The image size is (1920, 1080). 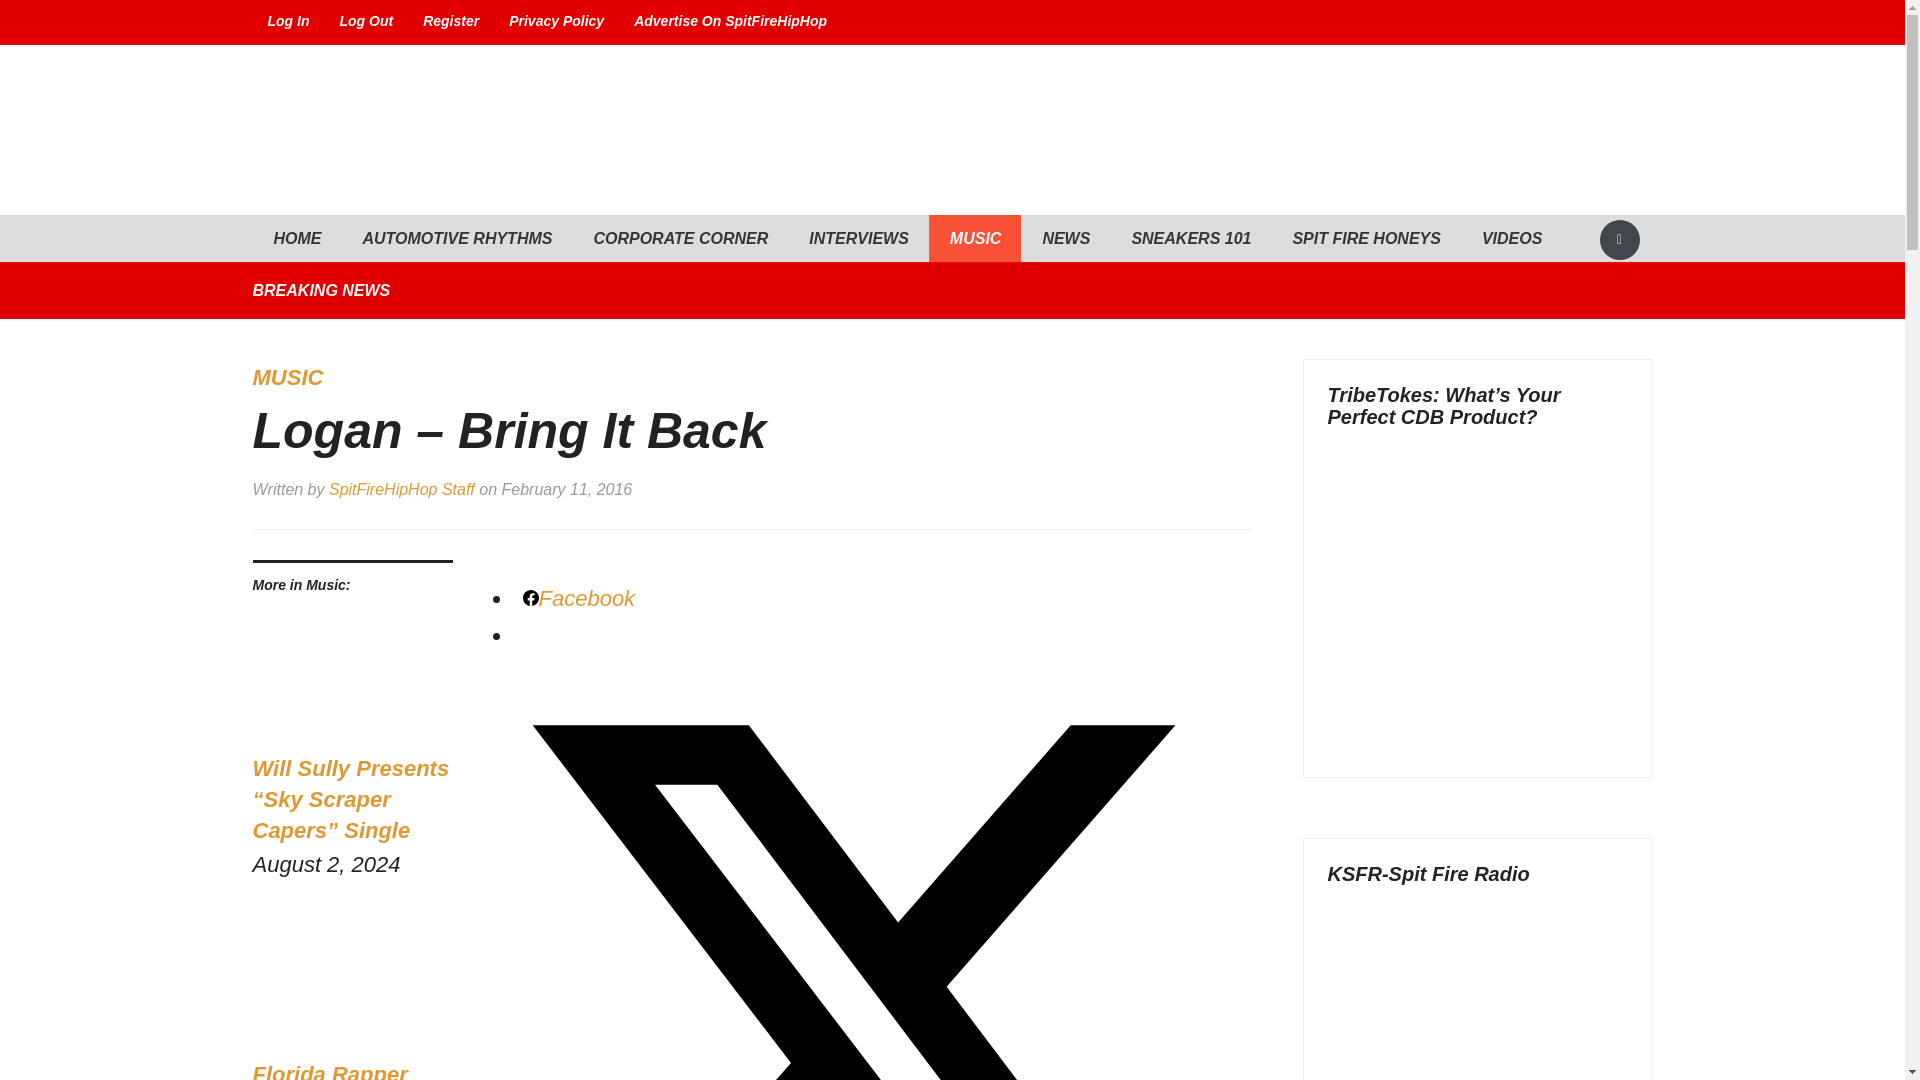 What do you see at coordinates (1619, 240) in the screenshot?
I see `Search` at bounding box center [1619, 240].